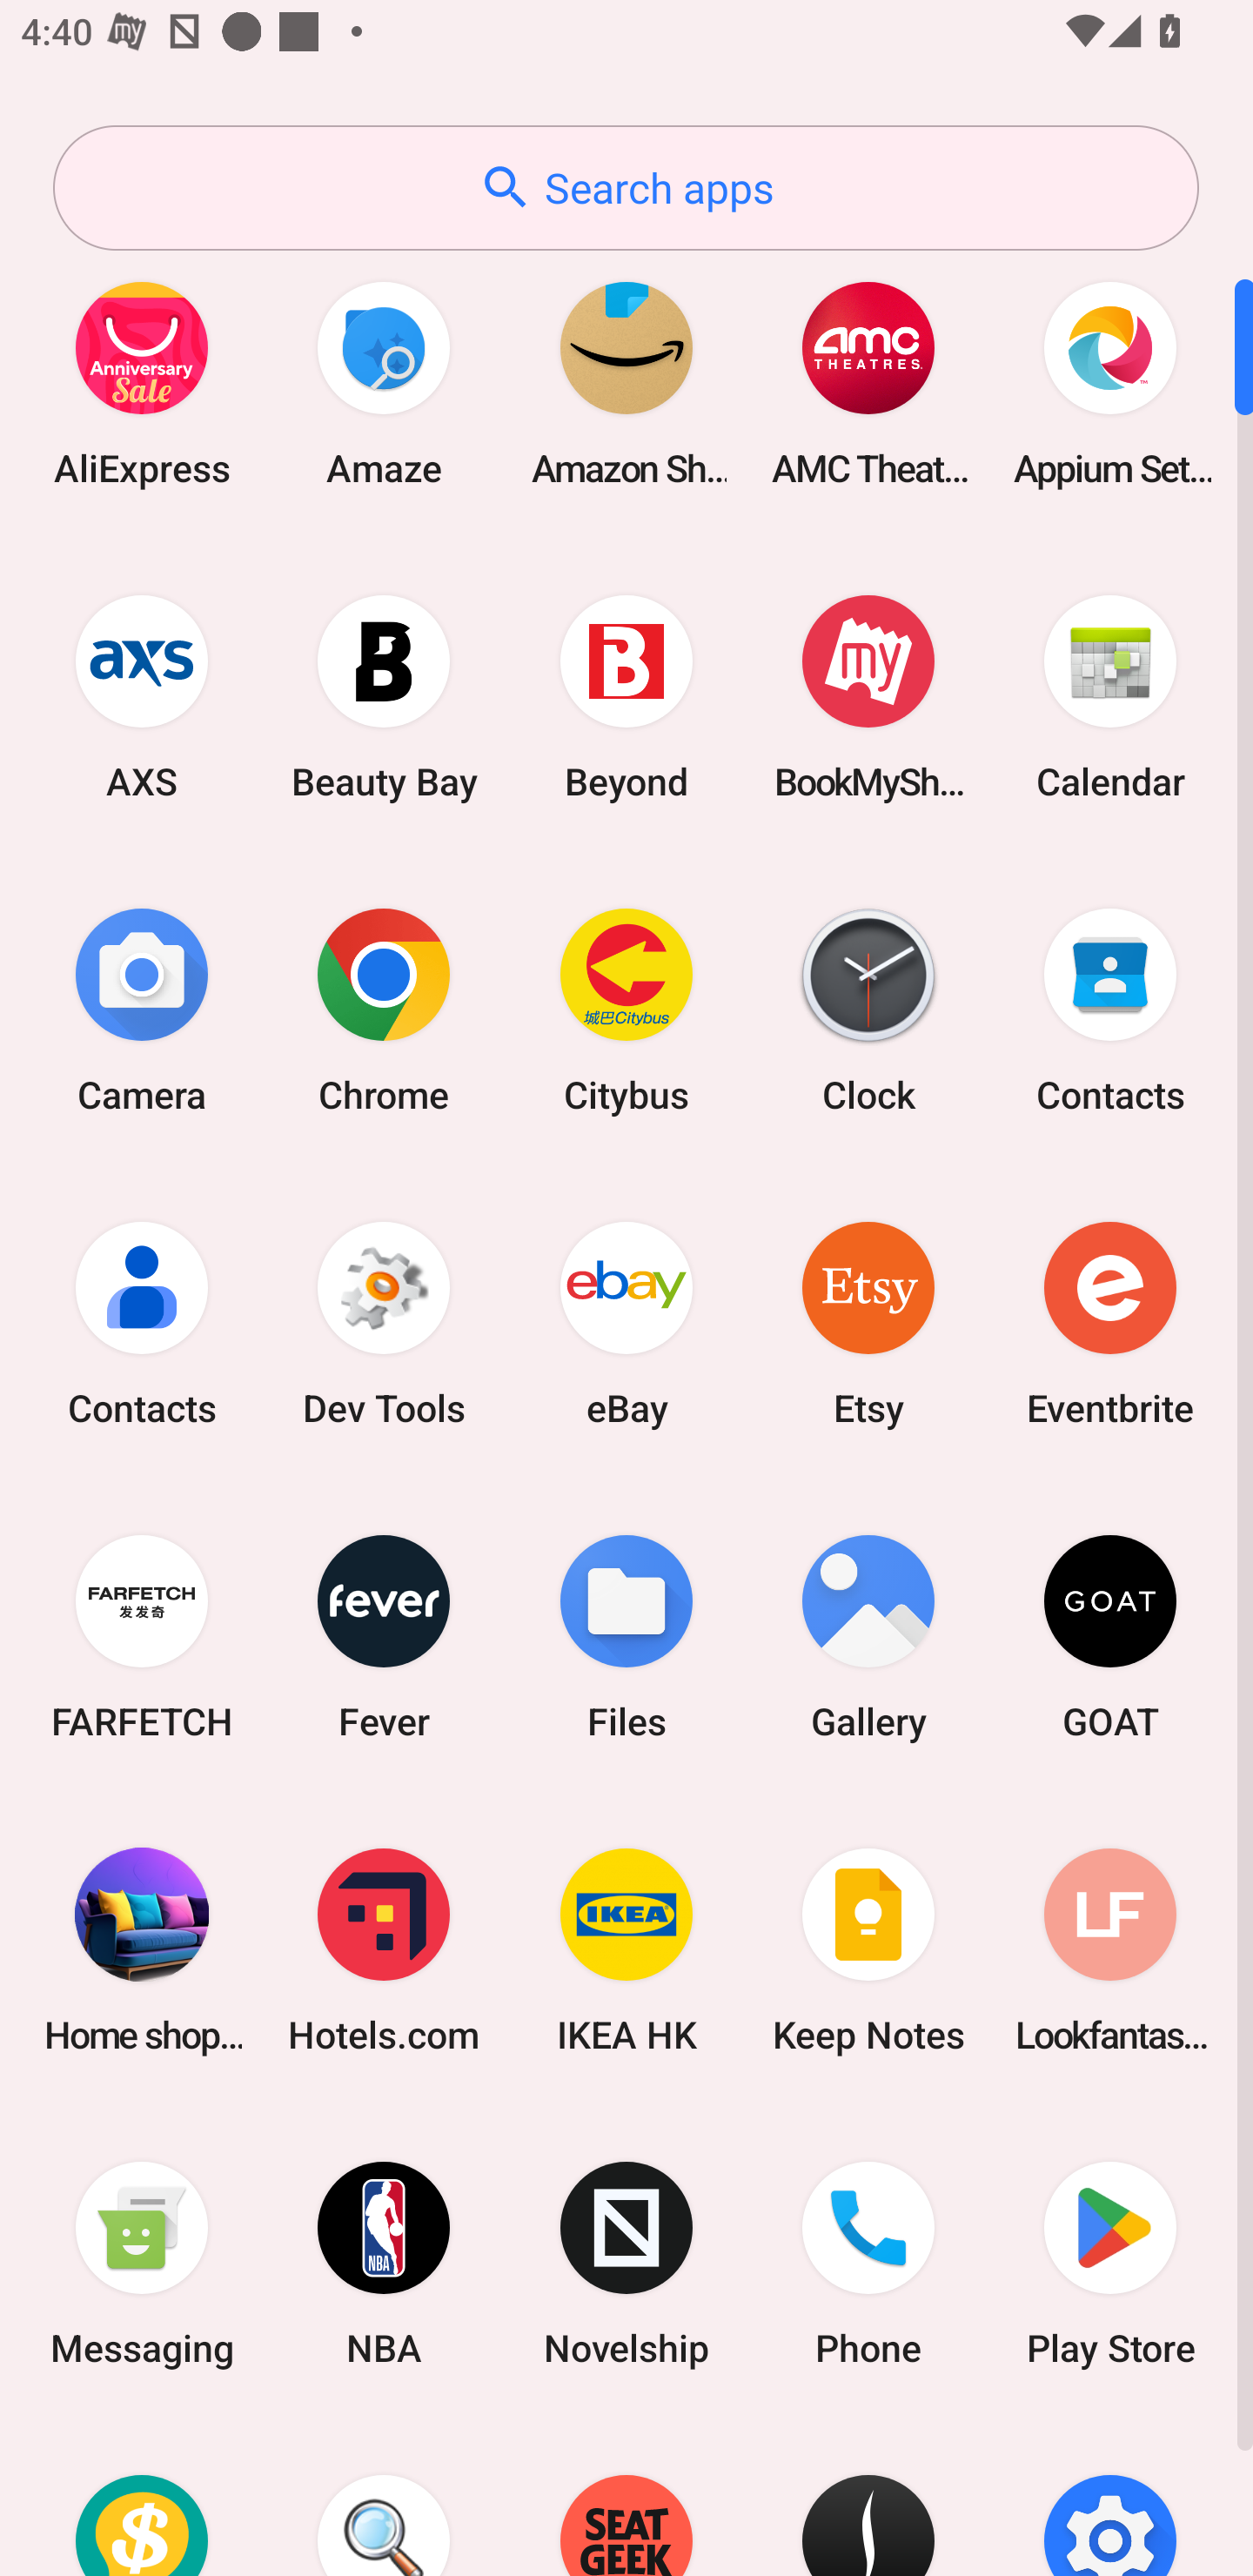 The width and height of the screenshot is (1253, 2576). What do you see at coordinates (384, 1010) in the screenshot?
I see `Chrome` at bounding box center [384, 1010].